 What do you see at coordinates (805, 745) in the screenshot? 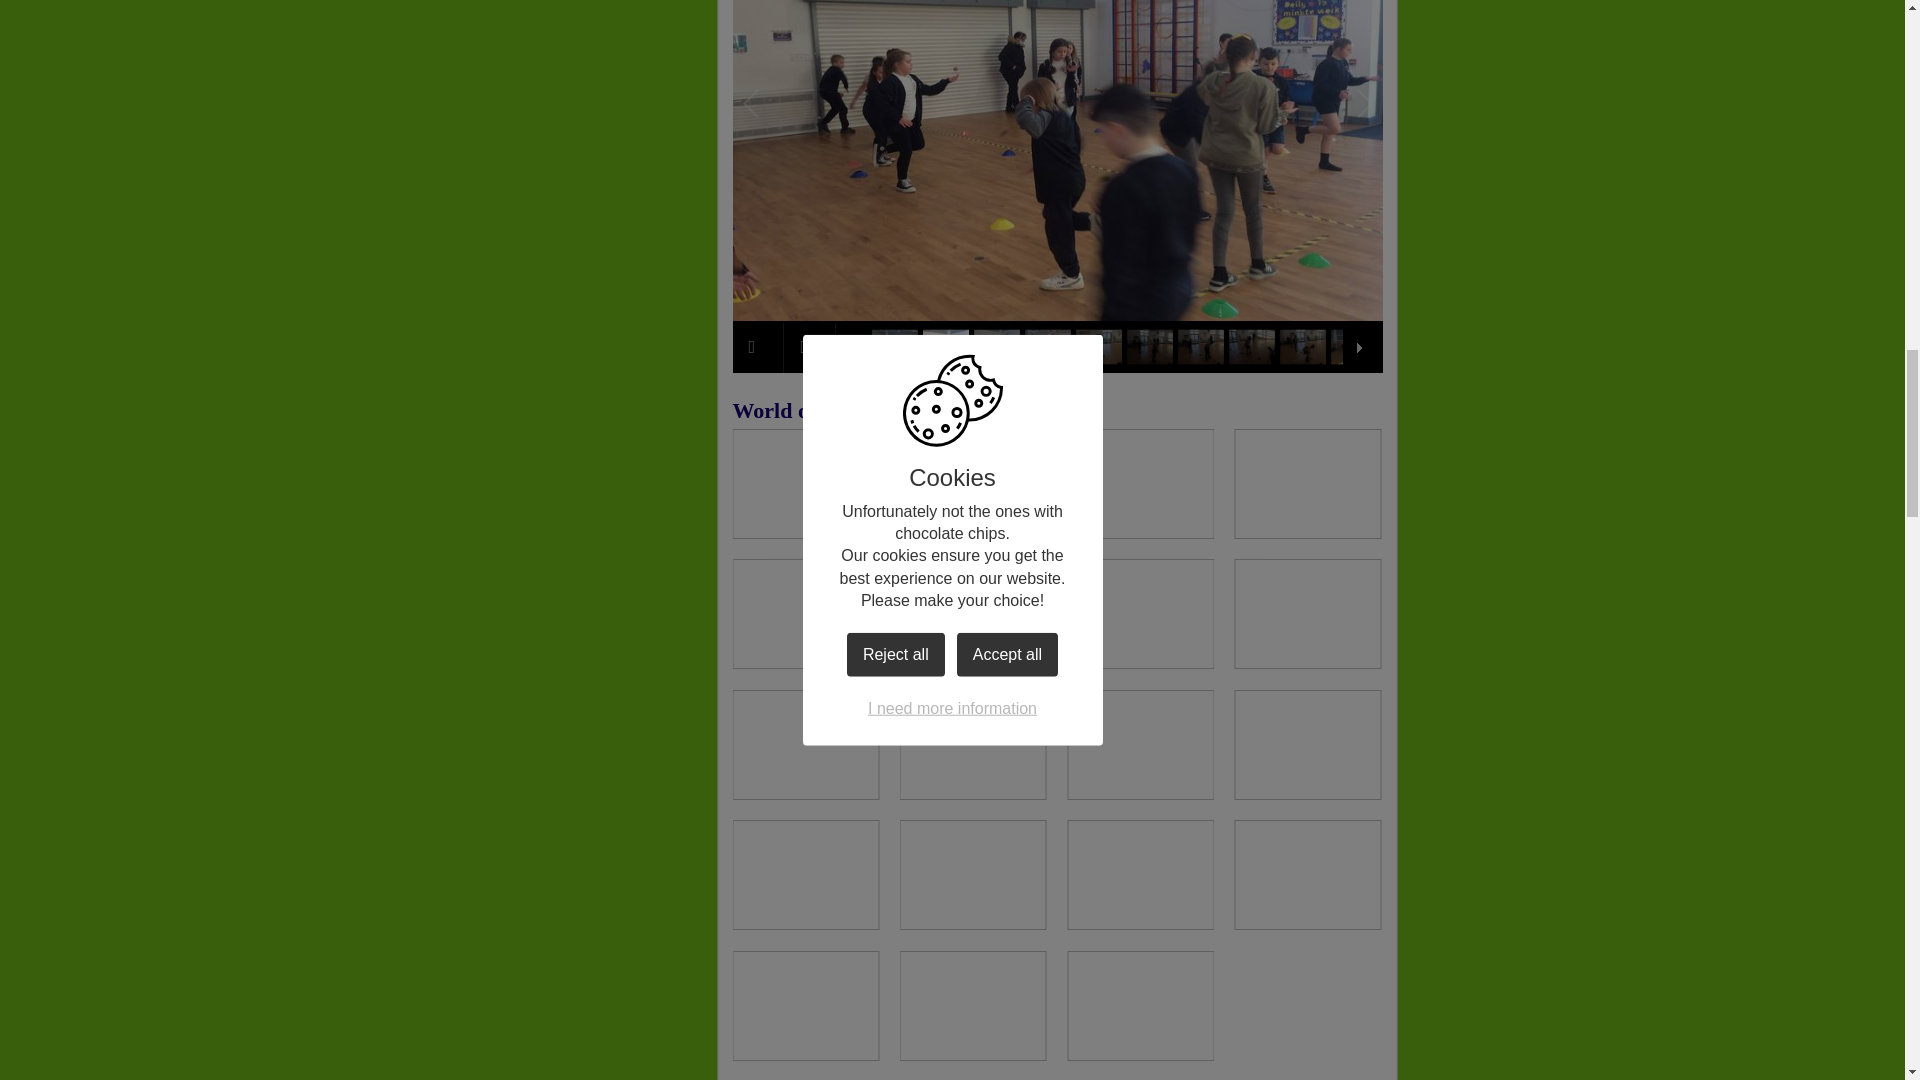
I see `View large version of image` at bounding box center [805, 745].